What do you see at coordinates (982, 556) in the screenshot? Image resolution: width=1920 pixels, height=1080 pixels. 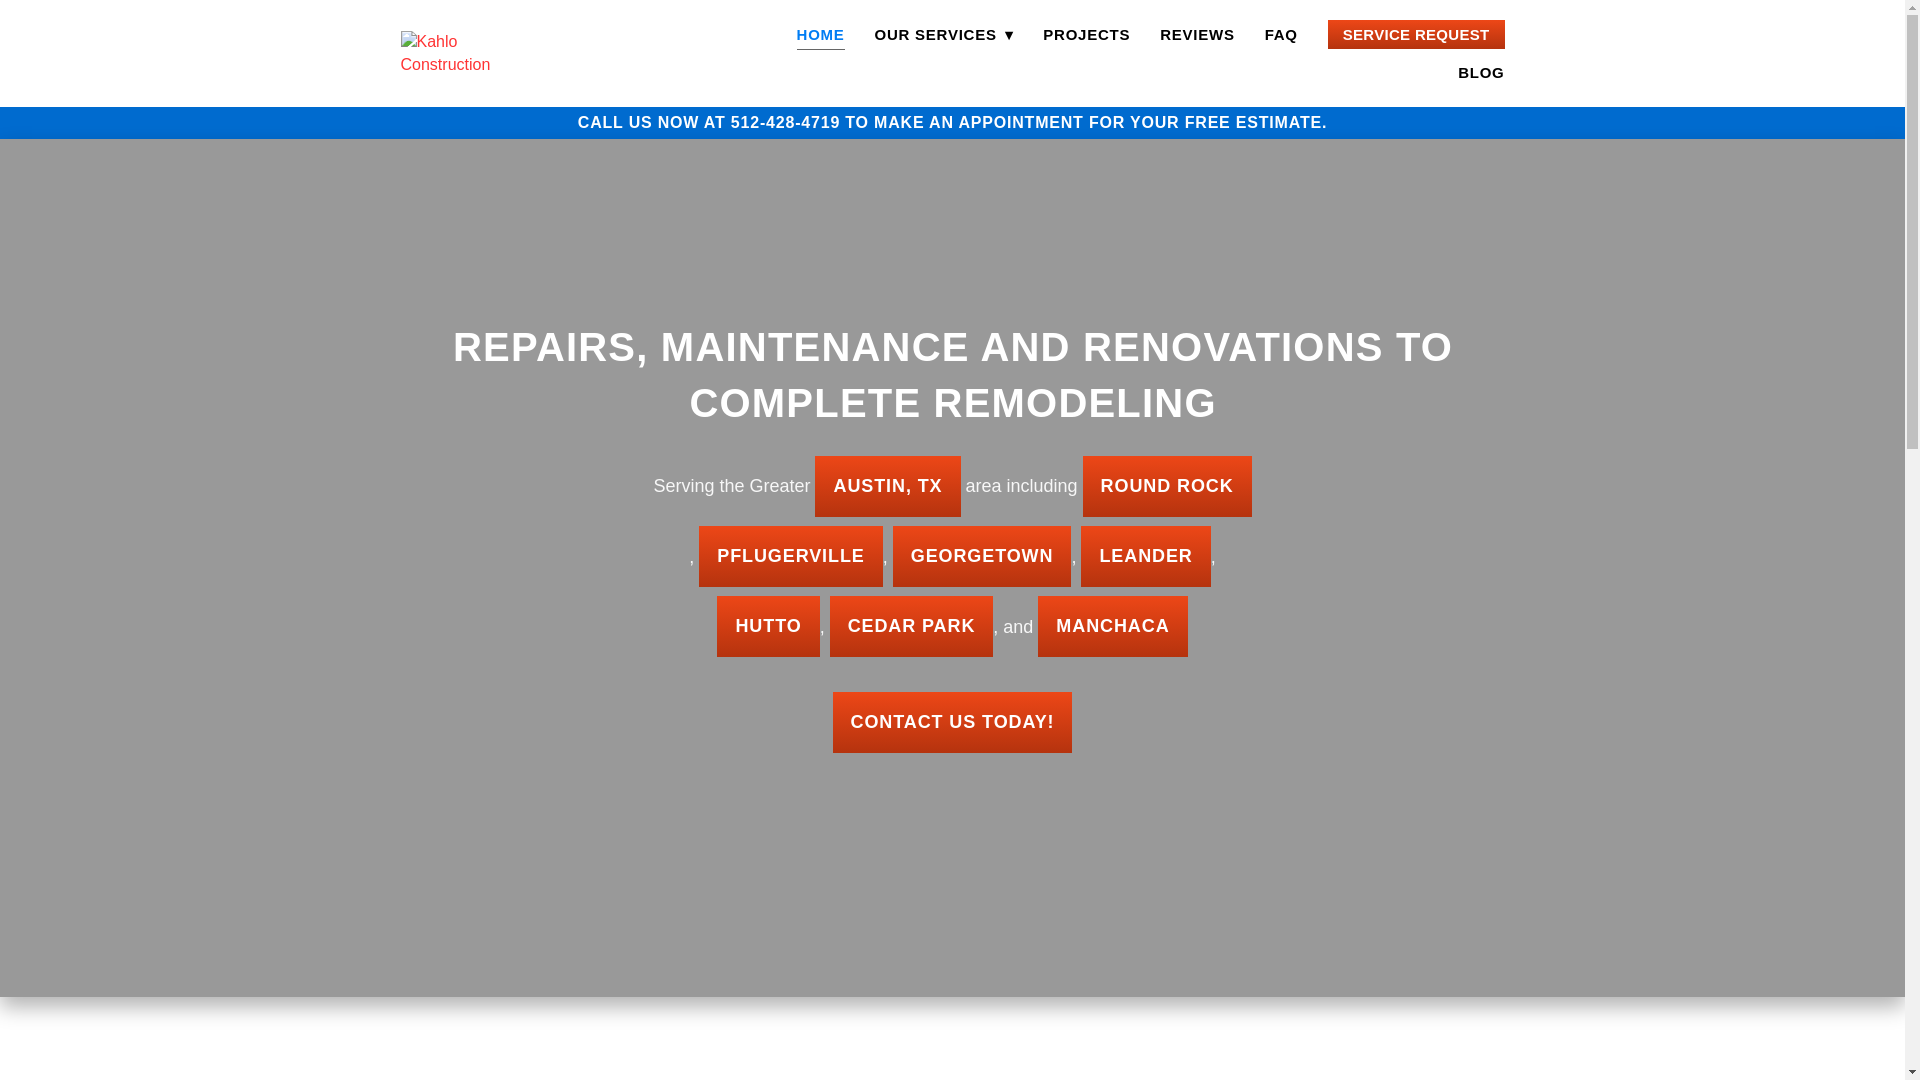 I see `GEORGETOWN` at bounding box center [982, 556].